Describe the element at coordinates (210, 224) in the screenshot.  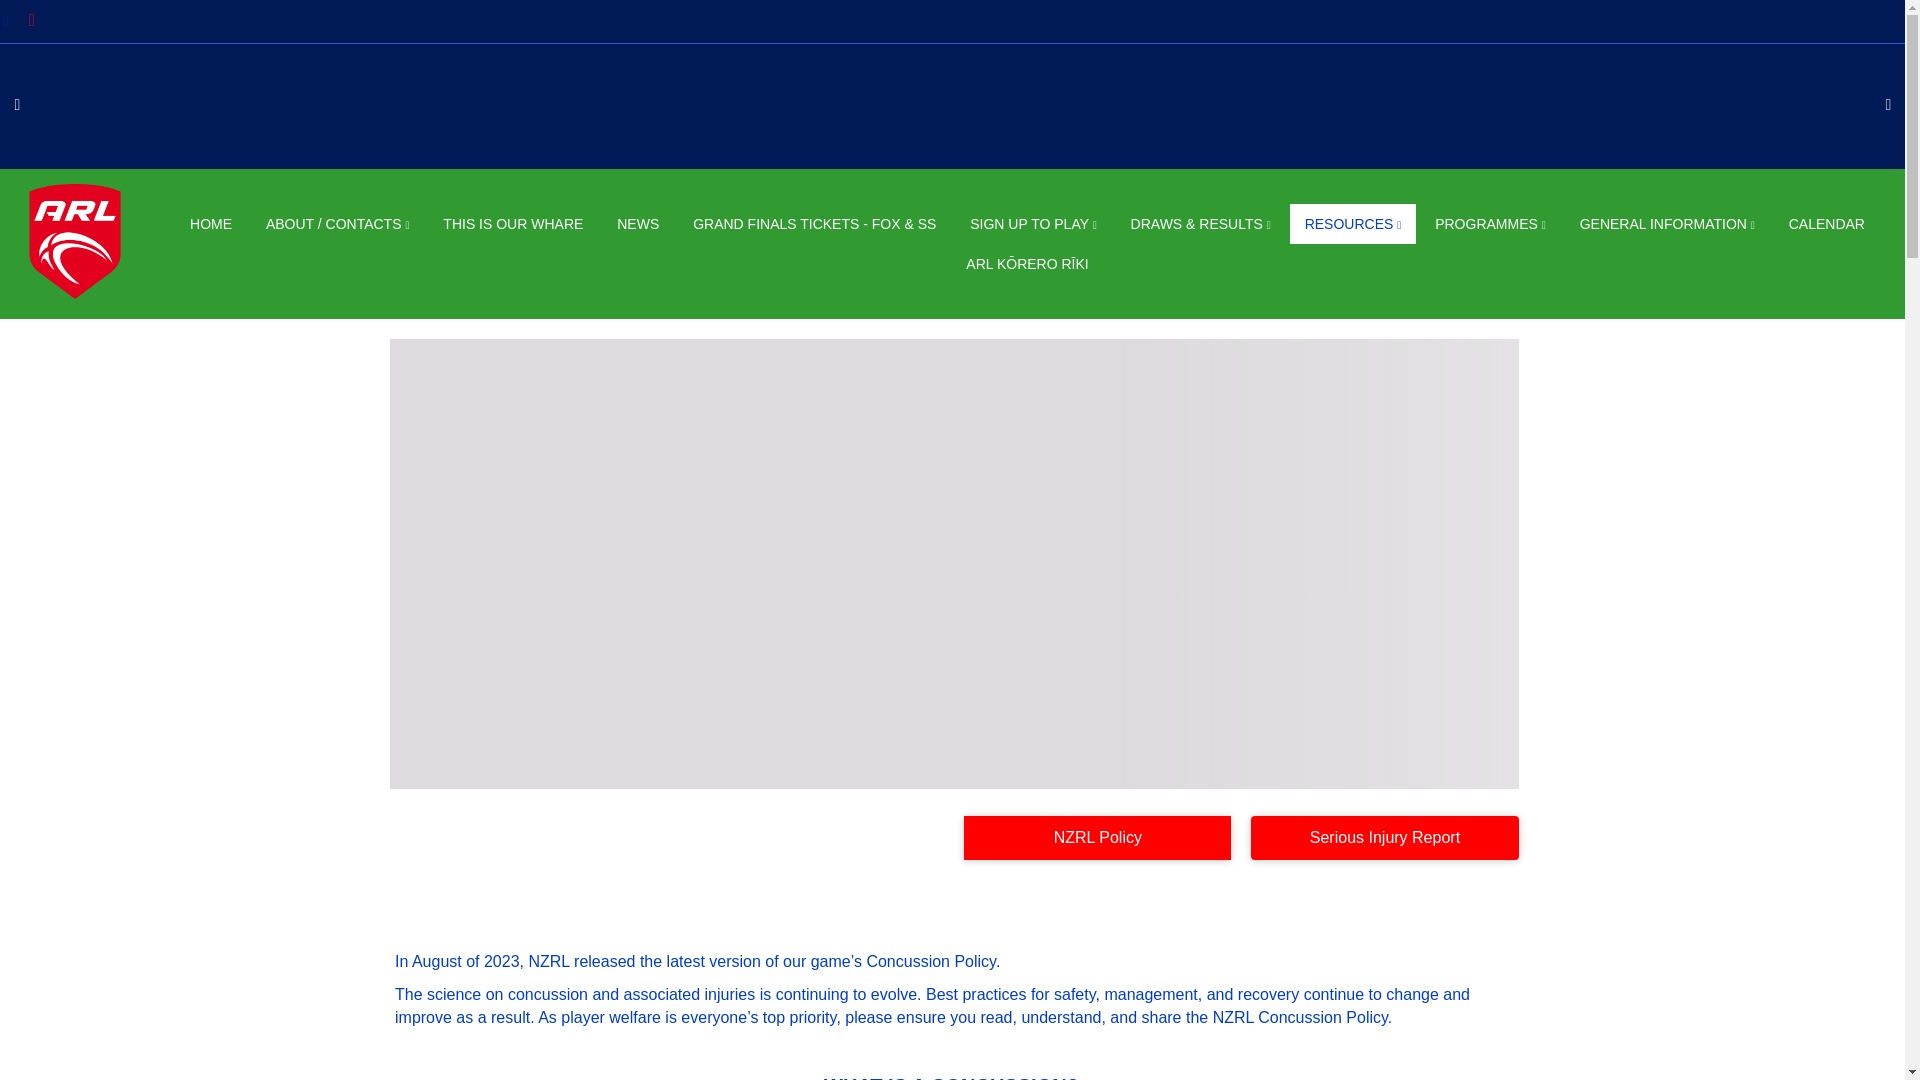
I see `HOME` at that location.